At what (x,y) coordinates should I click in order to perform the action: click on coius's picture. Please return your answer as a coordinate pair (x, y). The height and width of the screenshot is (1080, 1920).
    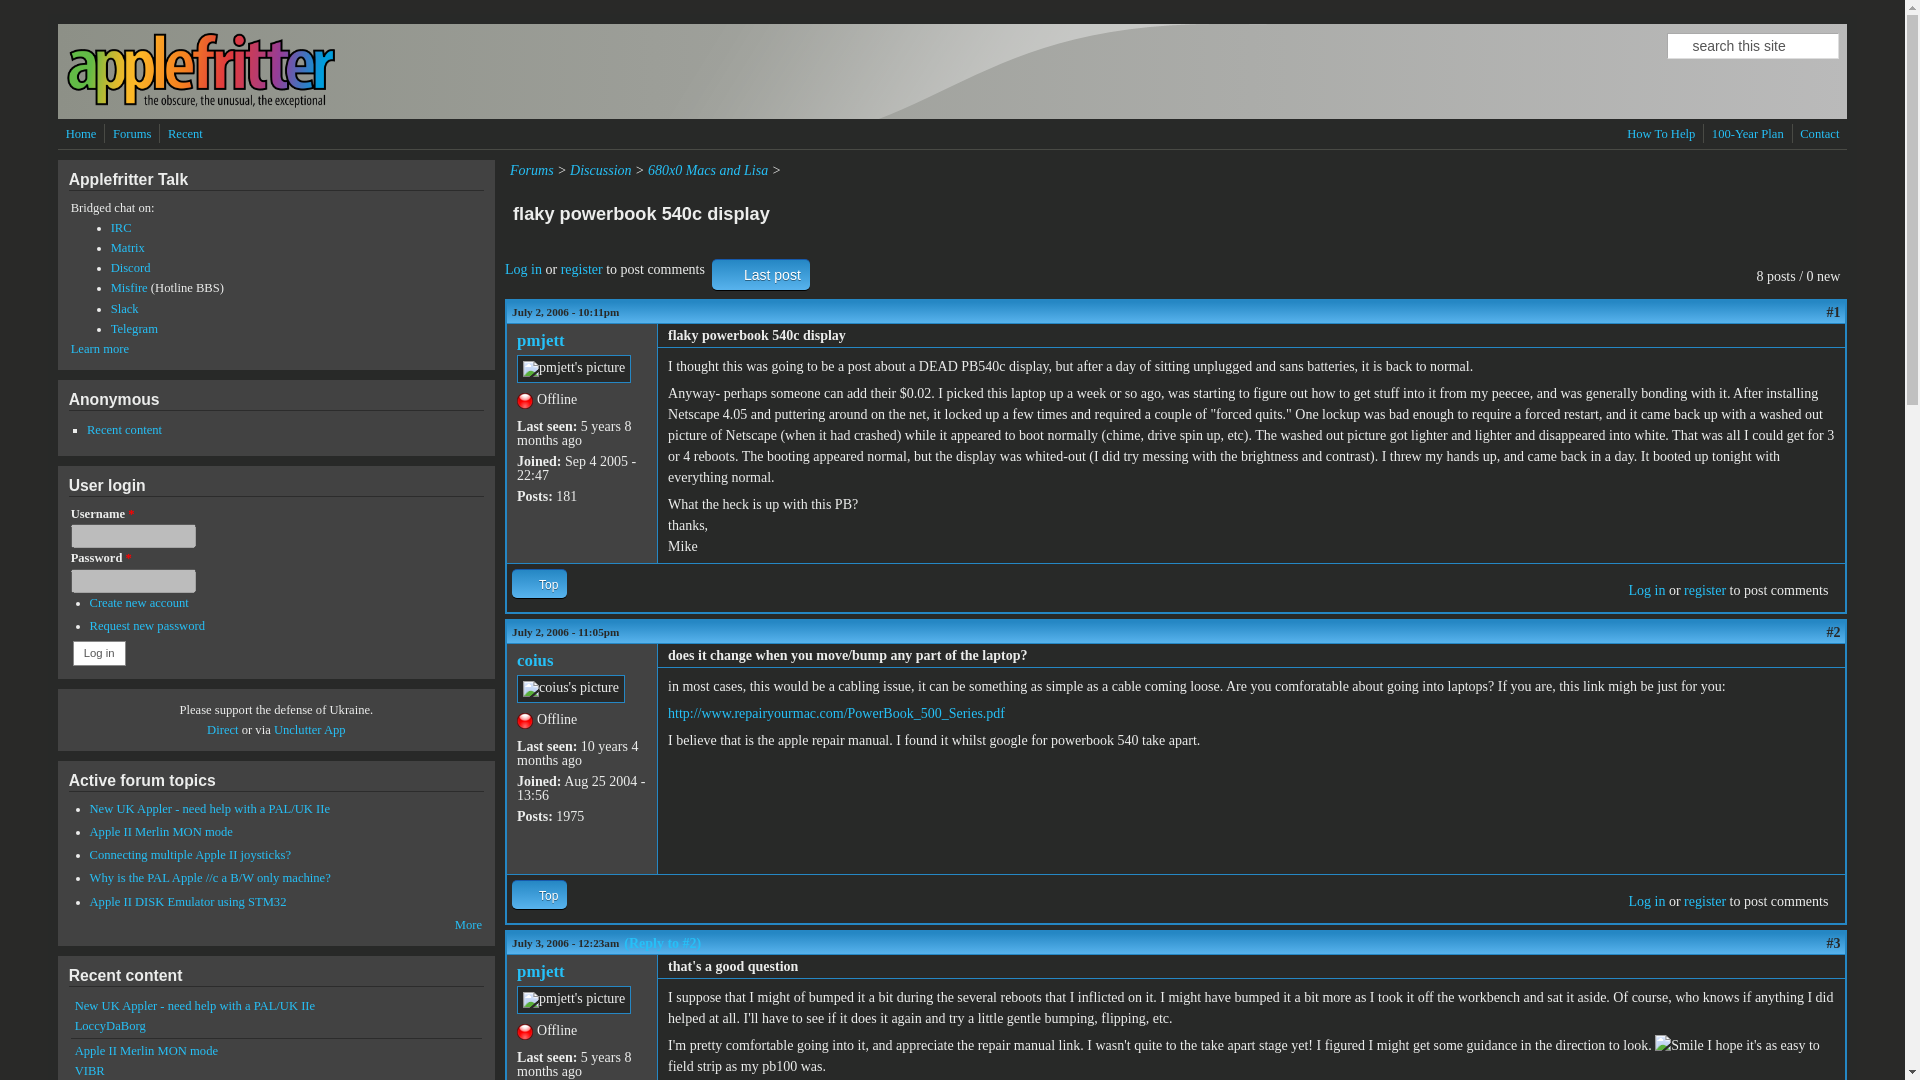
    Looking at the image, I should click on (570, 689).